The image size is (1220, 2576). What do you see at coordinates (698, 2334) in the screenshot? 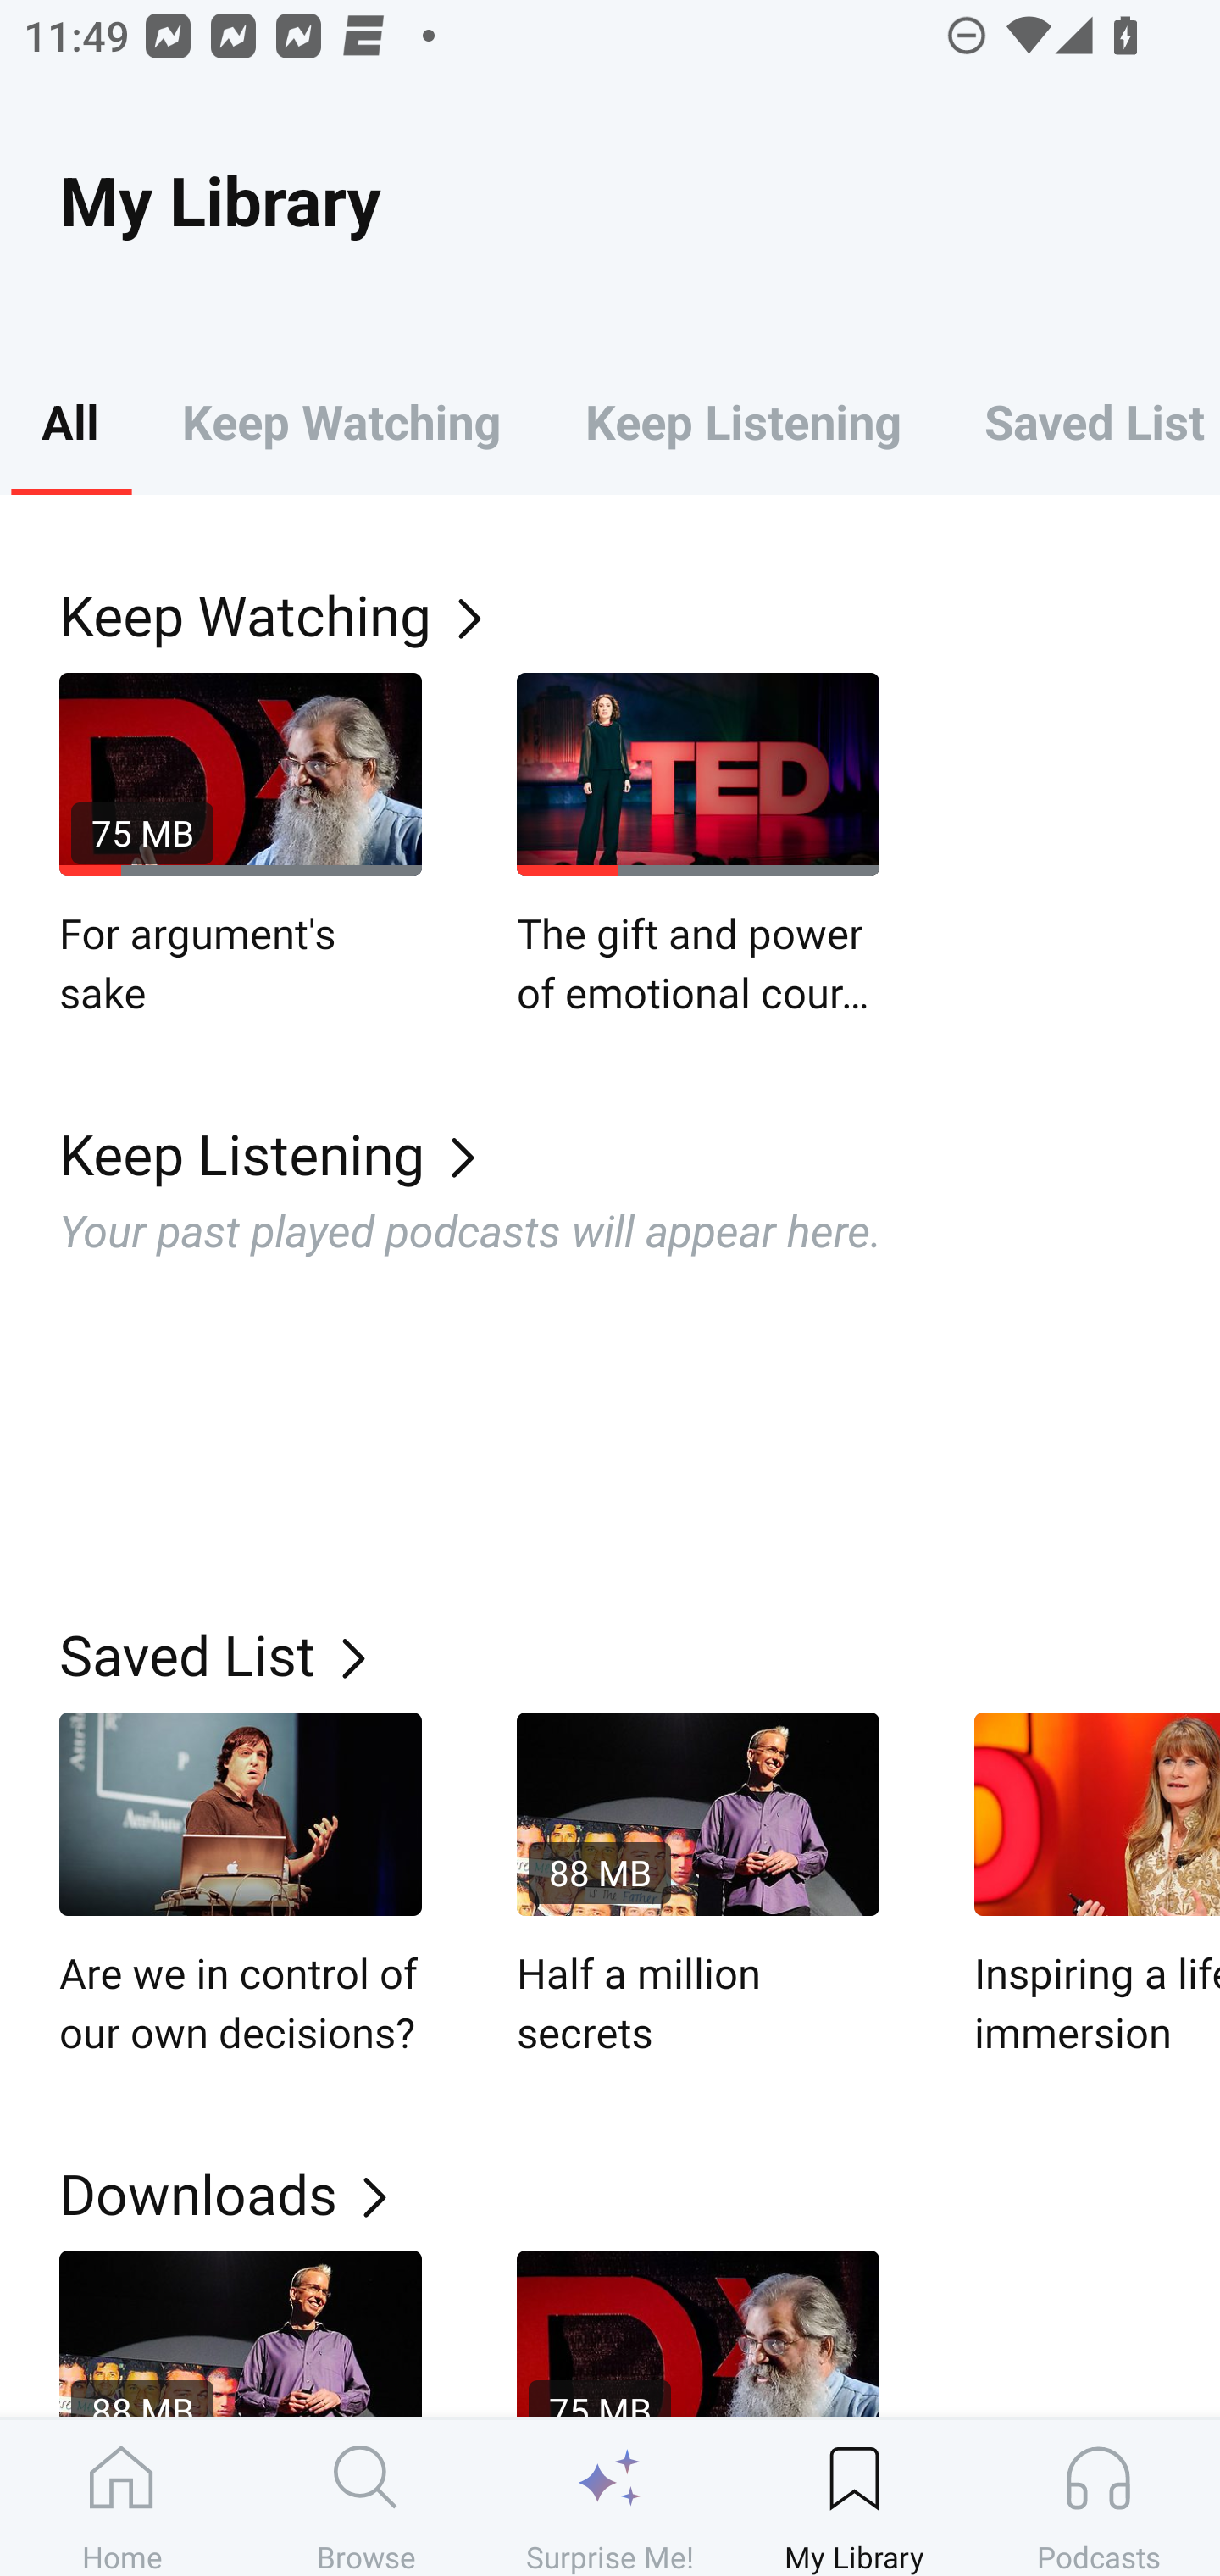
I see `75 MB` at bounding box center [698, 2334].